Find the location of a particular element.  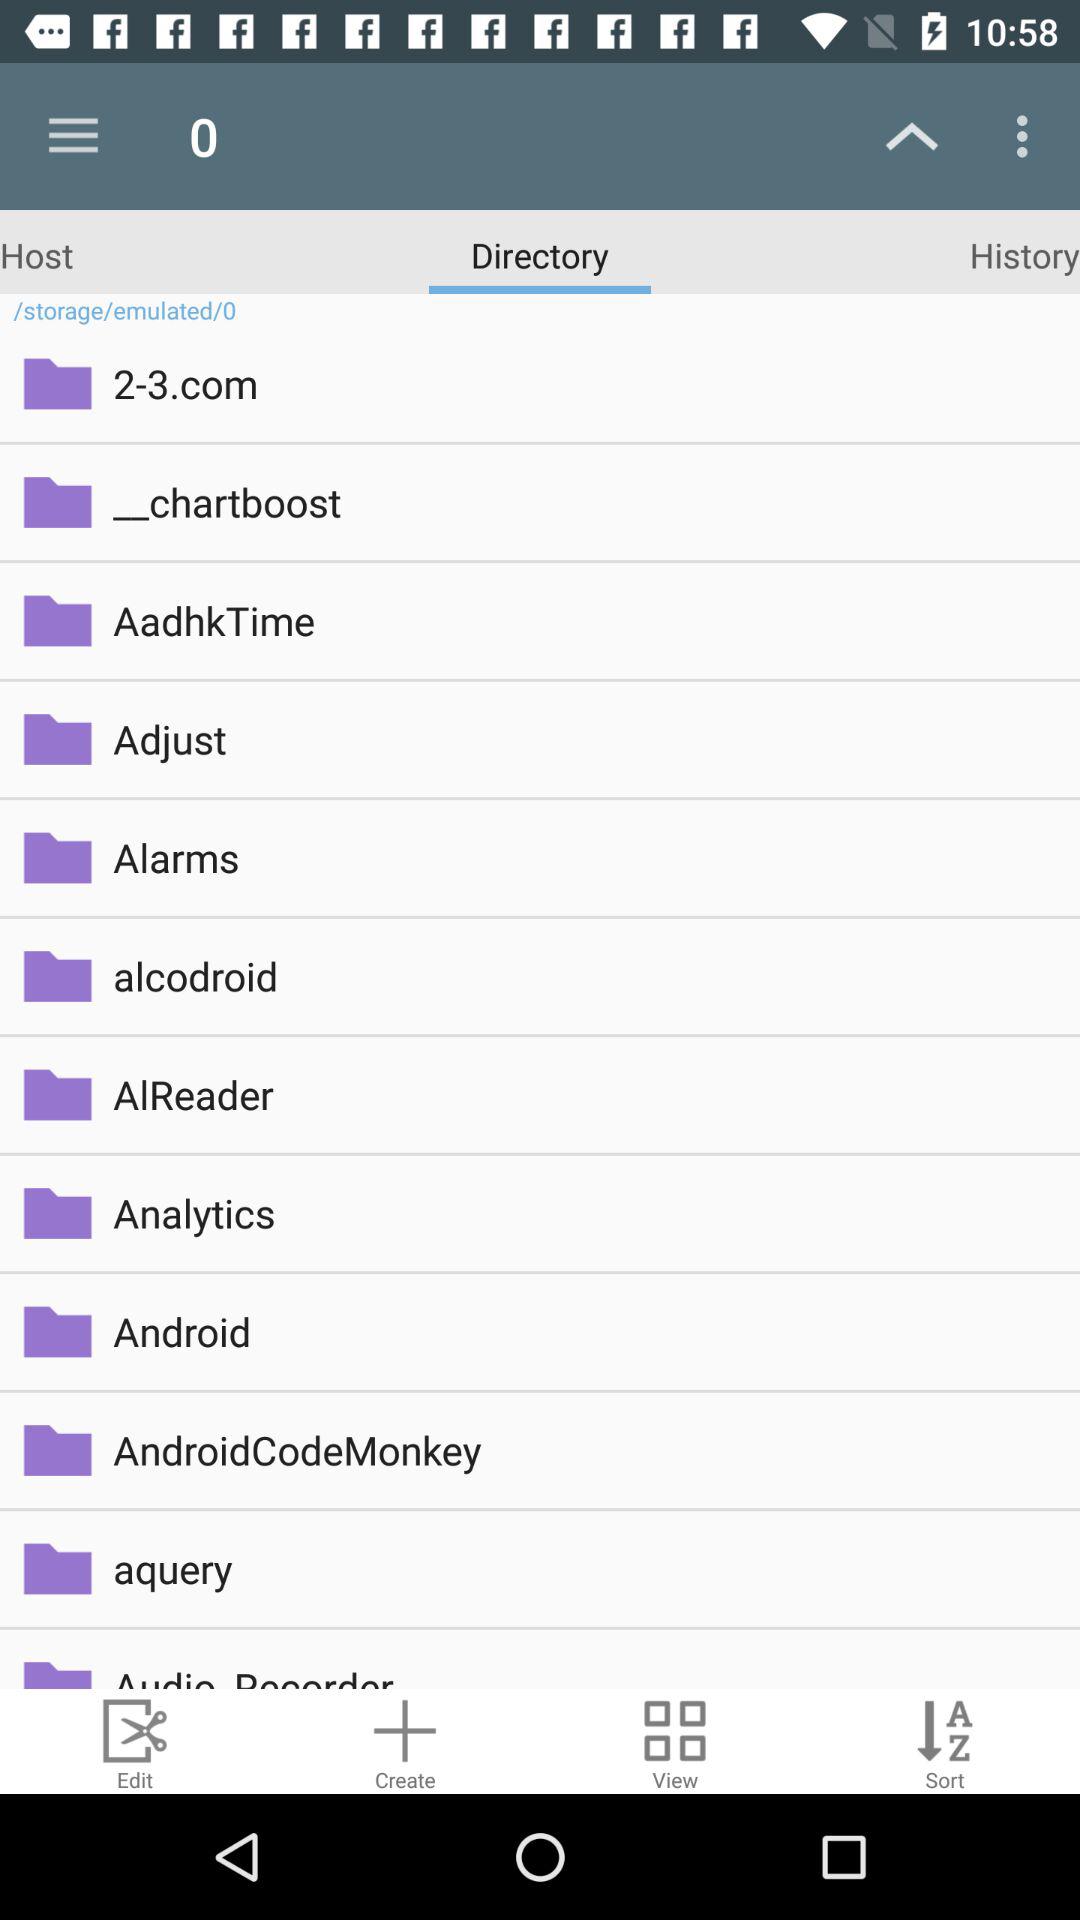

edit directory info is located at coordinates (135, 1742).